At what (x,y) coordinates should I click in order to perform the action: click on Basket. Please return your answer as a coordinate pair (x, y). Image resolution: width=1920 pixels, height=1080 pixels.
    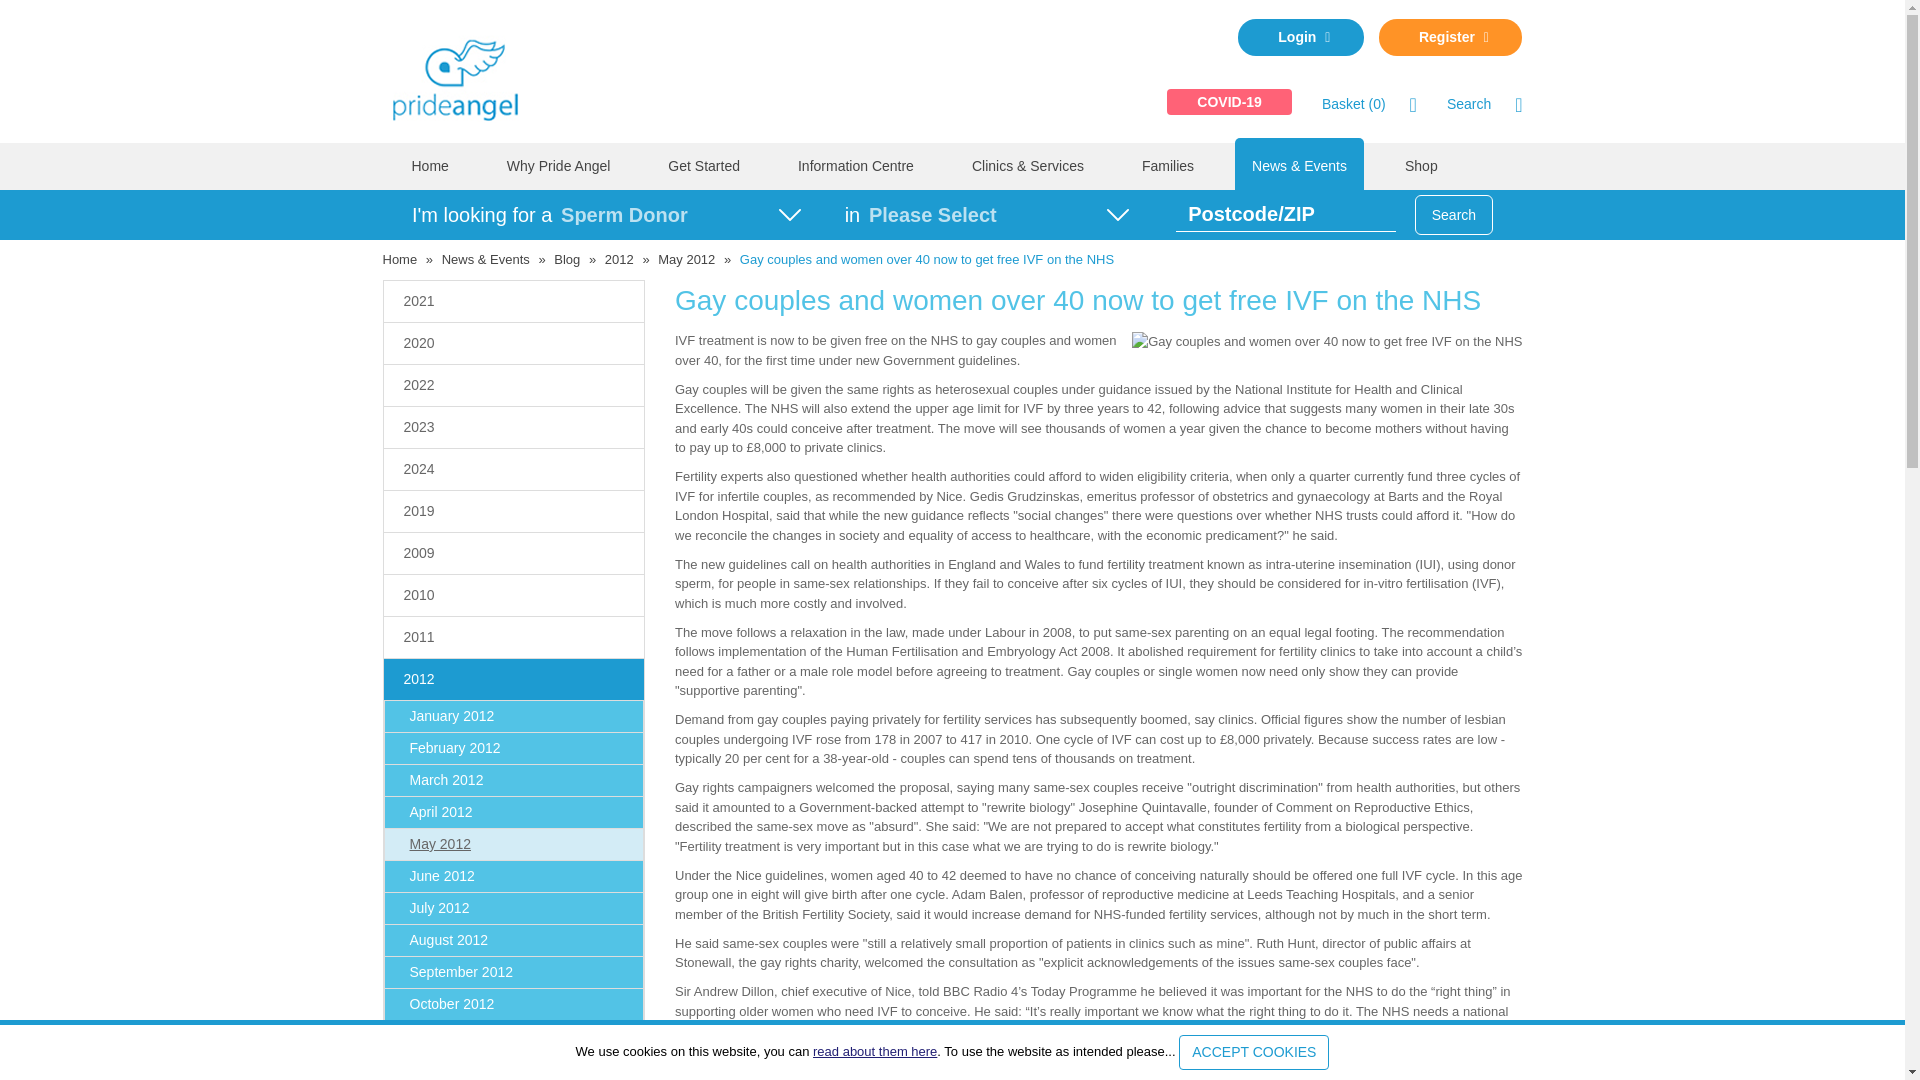
    Looking at the image, I should click on (1354, 104).